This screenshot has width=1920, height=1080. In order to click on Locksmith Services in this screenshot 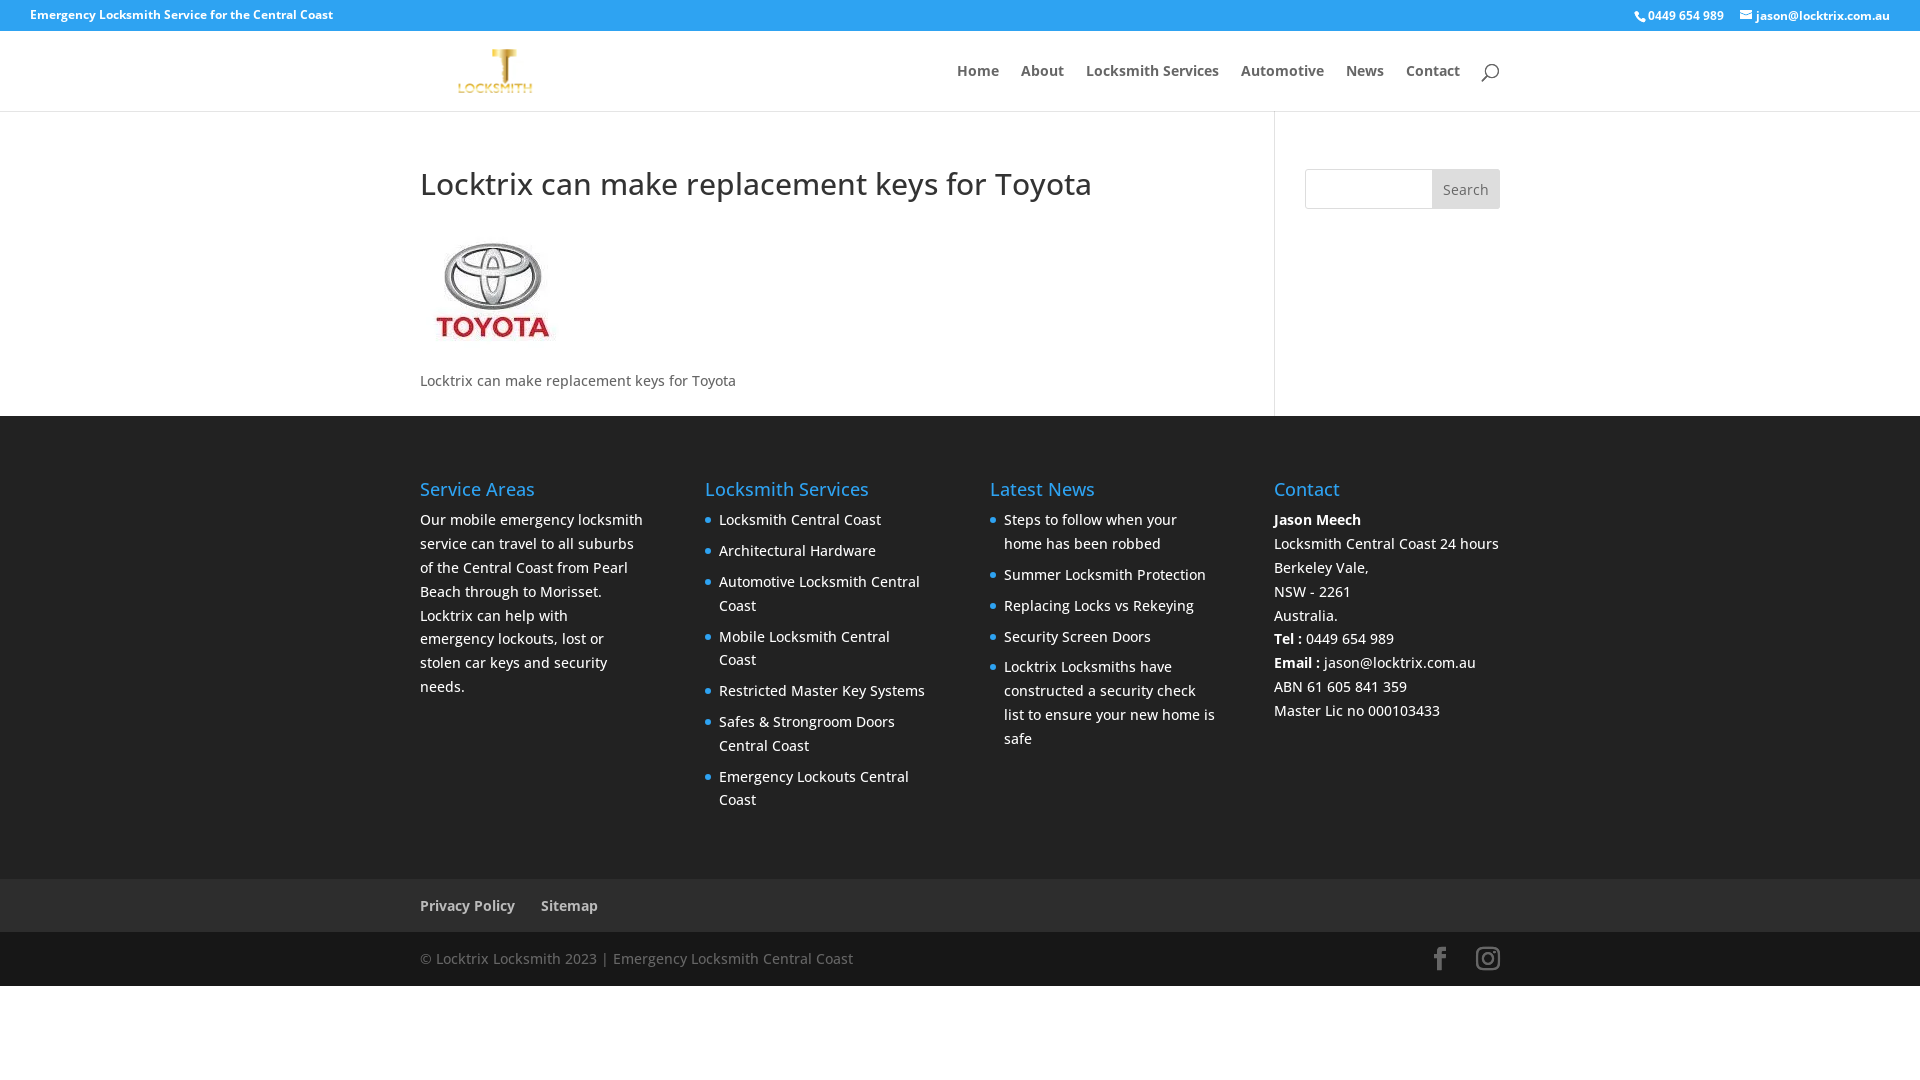, I will do `click(1152, 88)`.